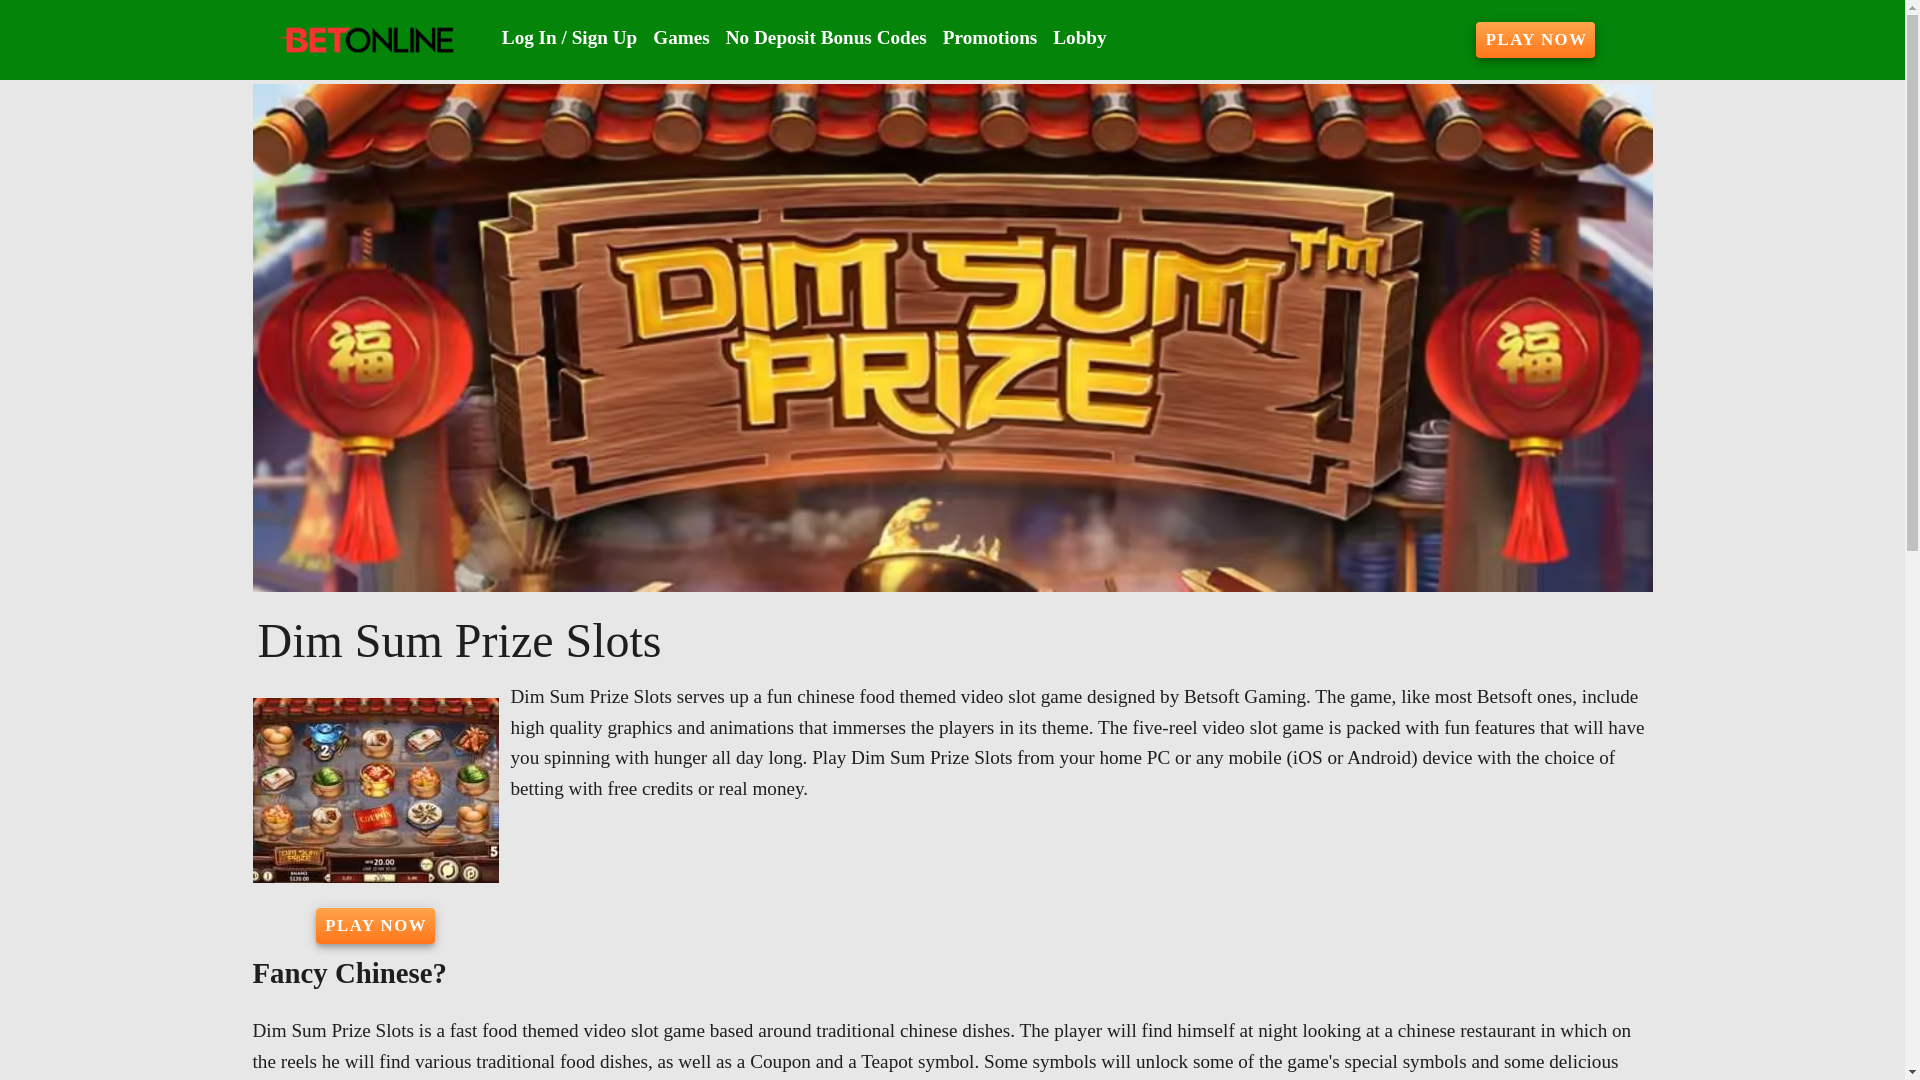 The height and width of the screenshot is (1080, 1920). What do you see at coordinates (682, 38) in the screenshot?
I see `Games` at bounding box center [682, 38].